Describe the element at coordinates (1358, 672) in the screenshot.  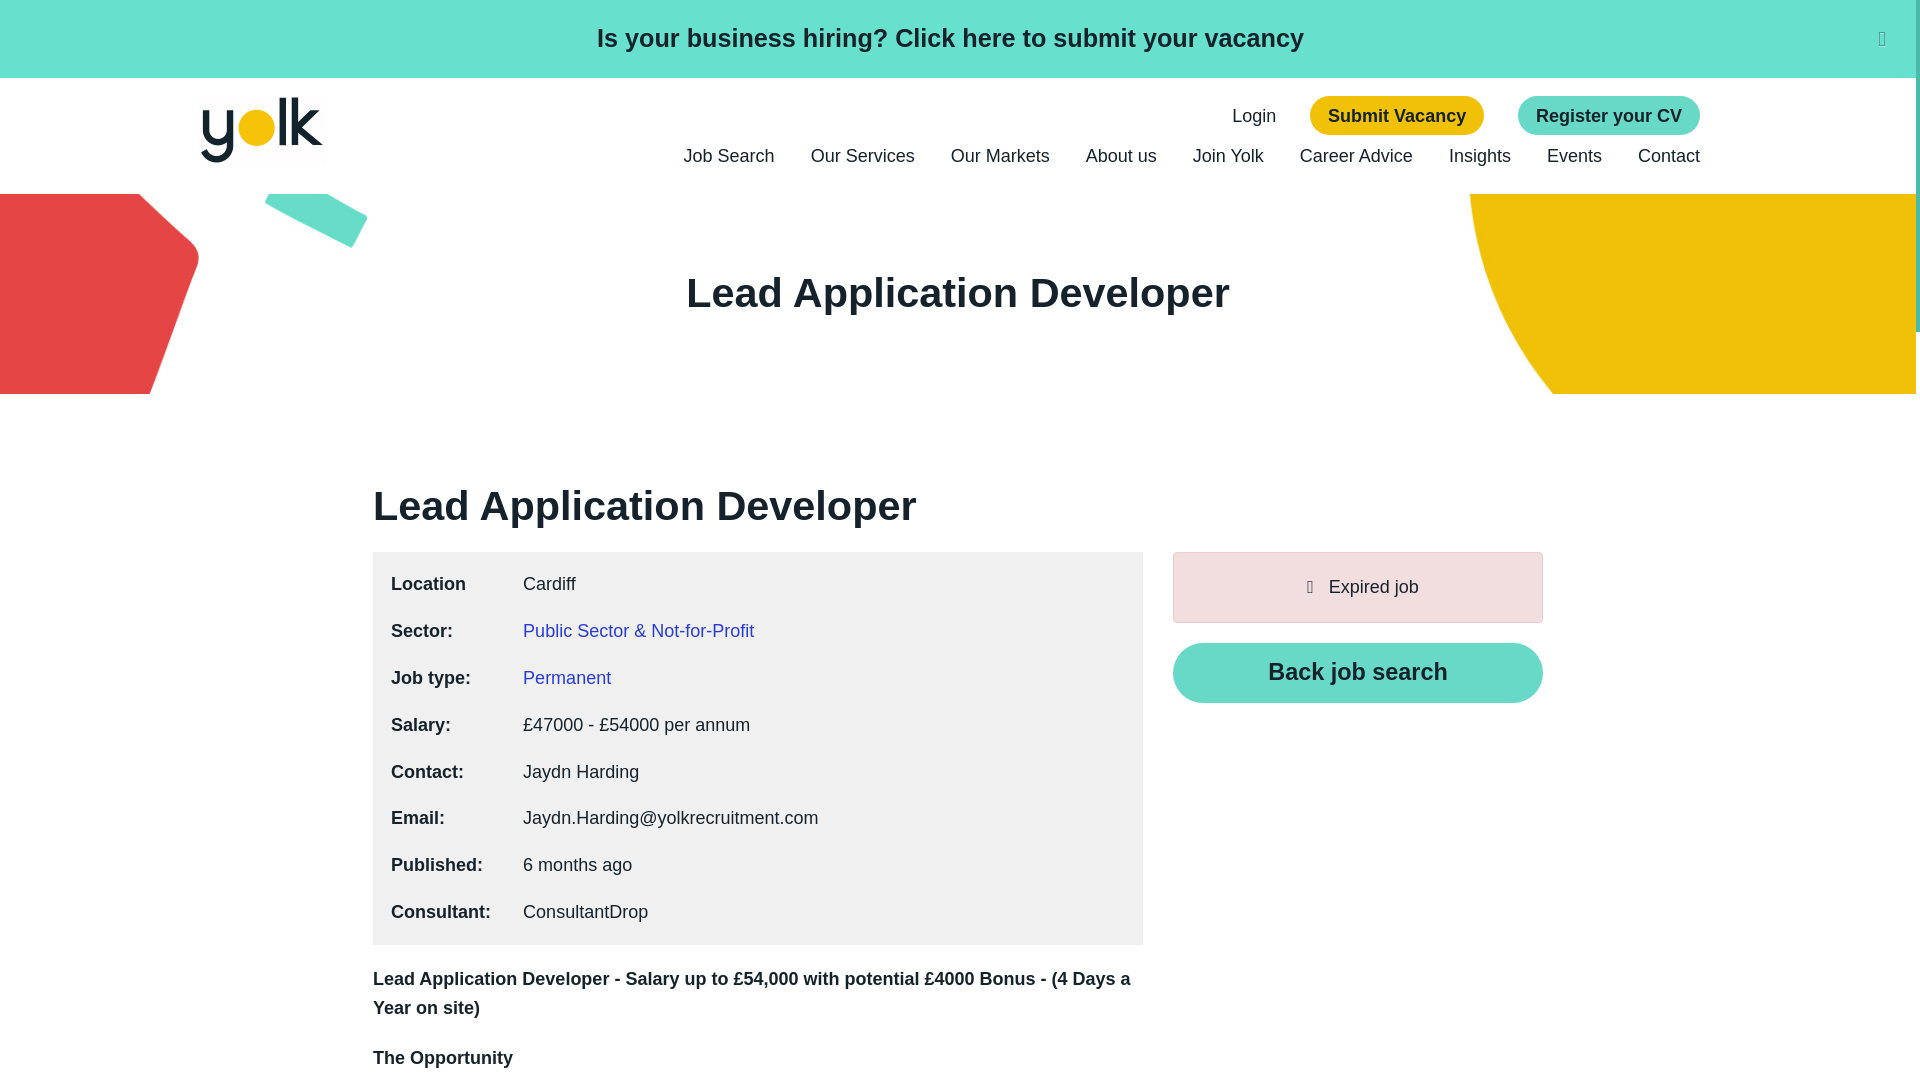
I see `Back job search` at that location.